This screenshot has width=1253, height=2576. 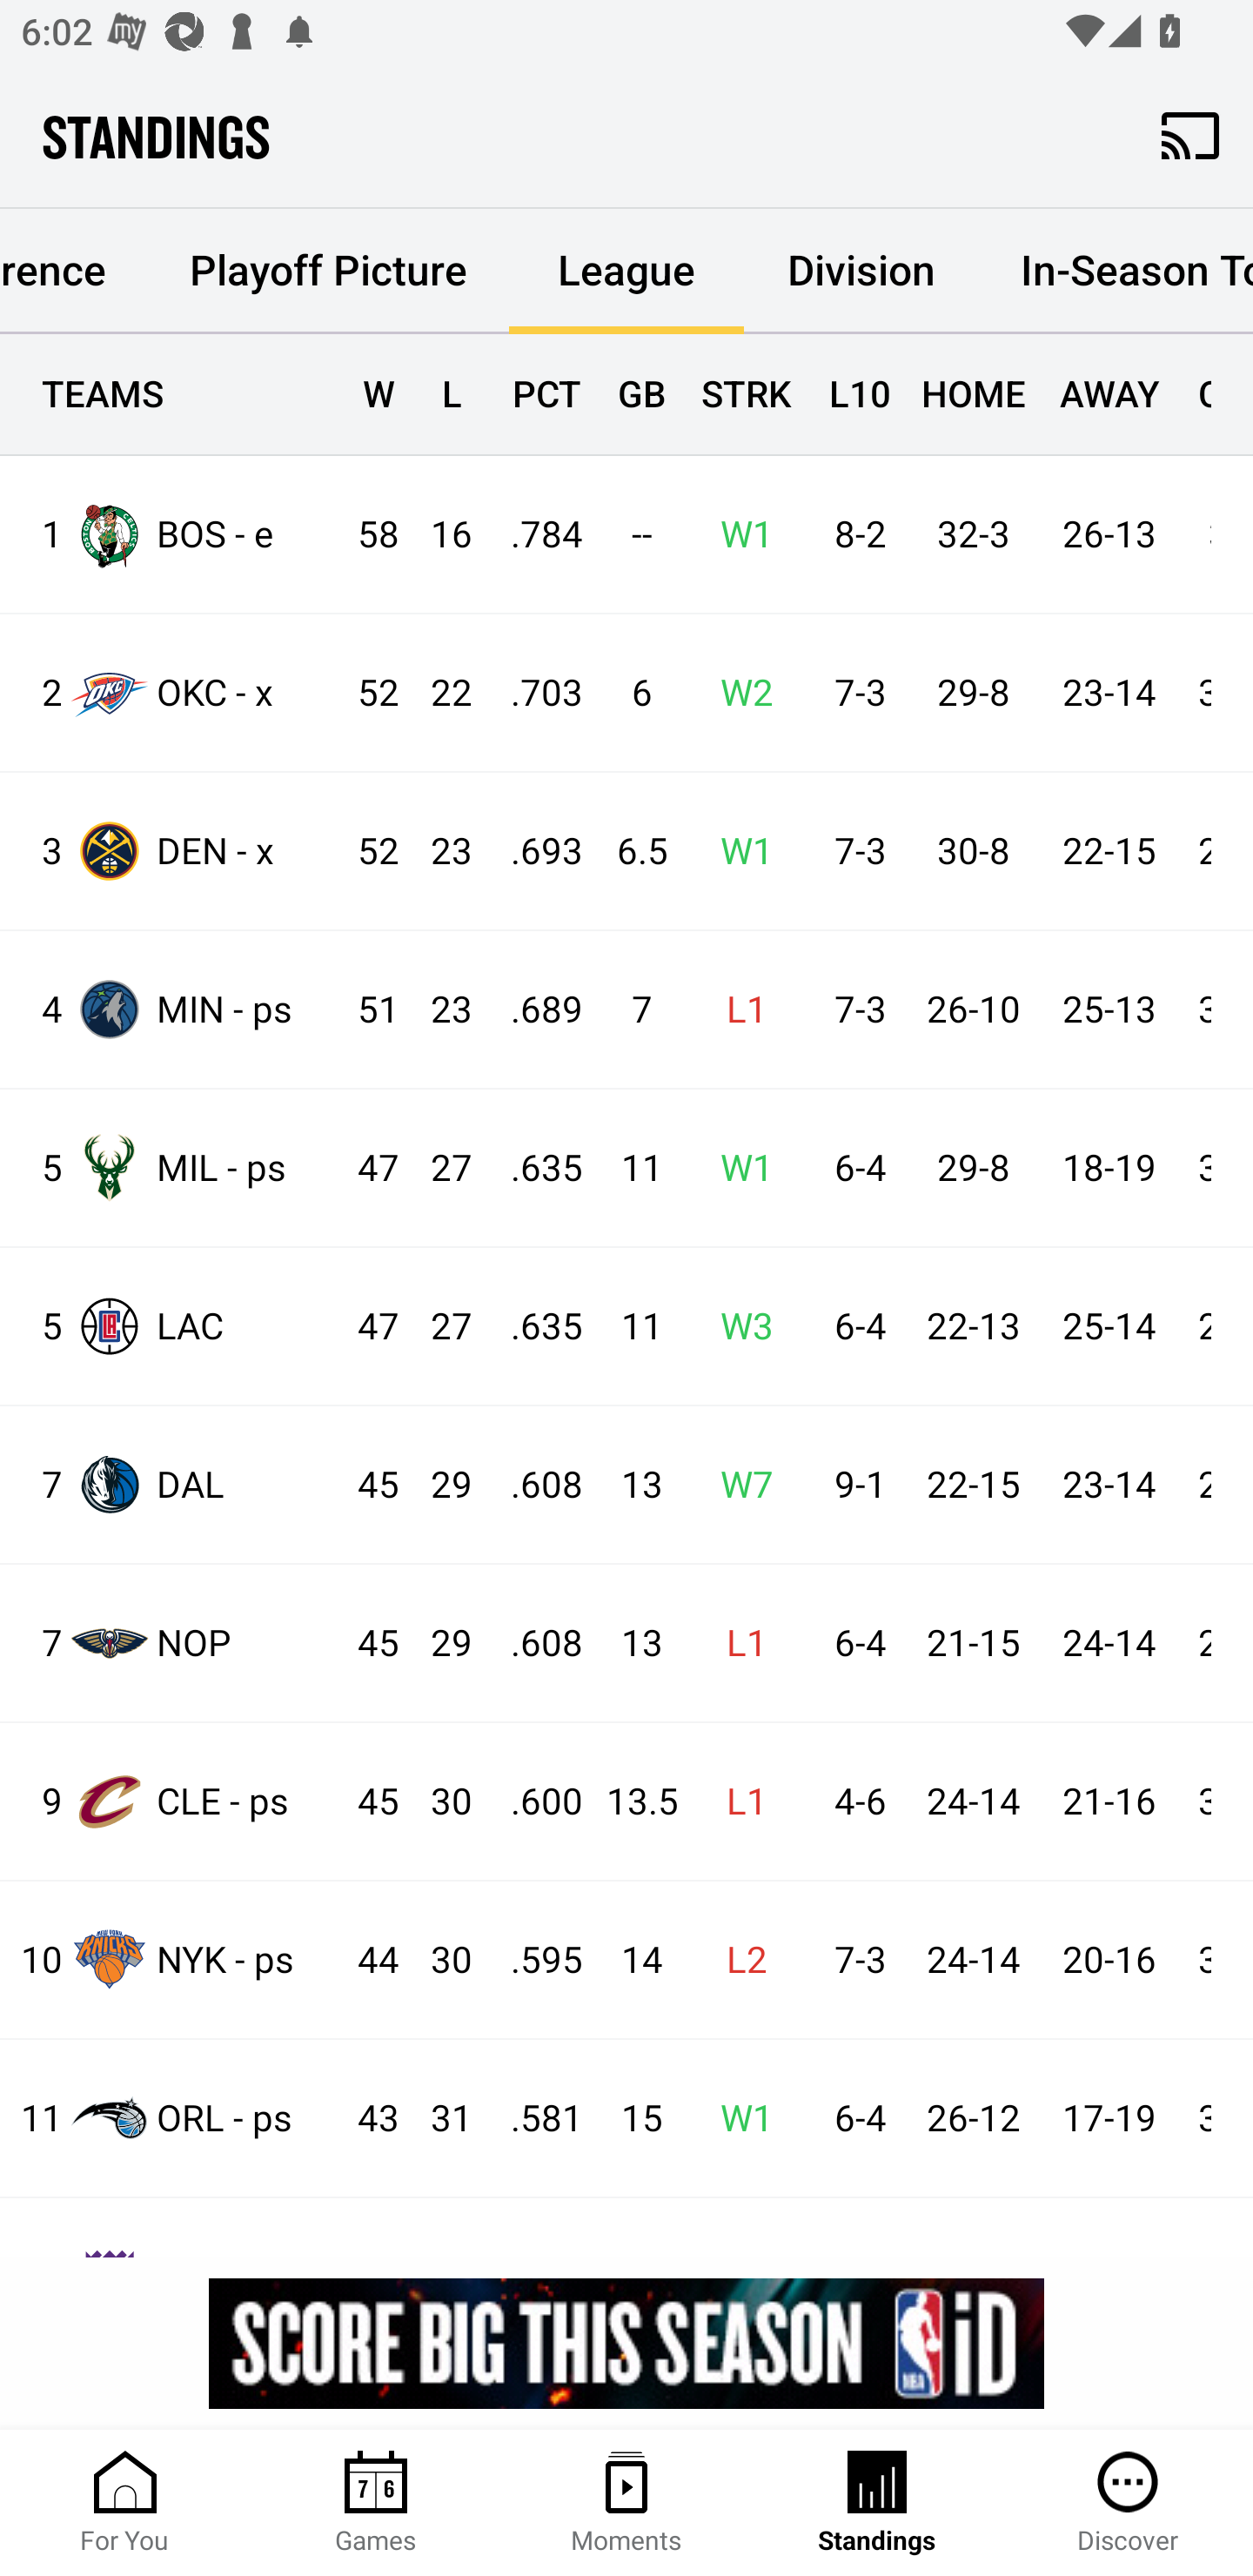 I want to click on 17-19, so click(x=1109, y=2118).